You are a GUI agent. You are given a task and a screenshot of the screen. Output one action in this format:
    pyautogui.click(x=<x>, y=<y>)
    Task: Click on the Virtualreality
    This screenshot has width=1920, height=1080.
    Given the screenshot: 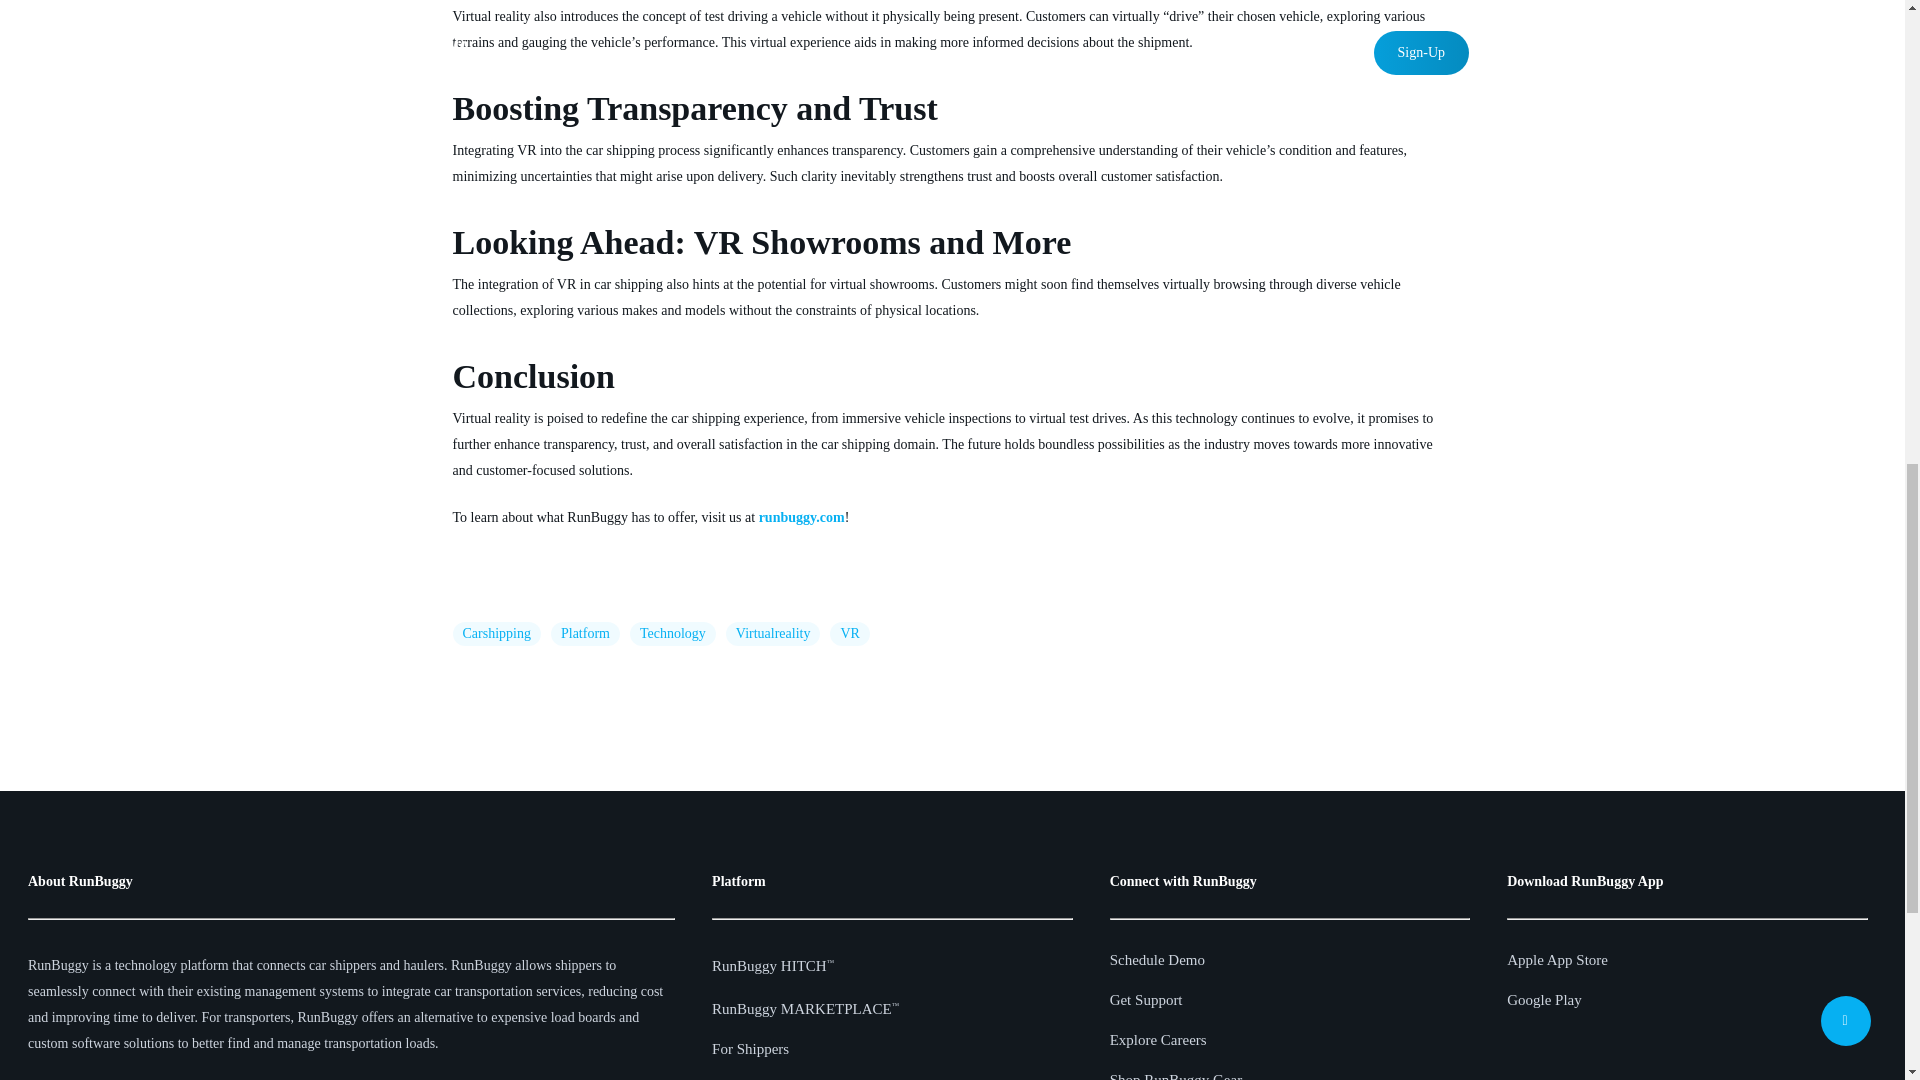 What is the action you would take?
    pyautogui.click(x=773, y=634)
    